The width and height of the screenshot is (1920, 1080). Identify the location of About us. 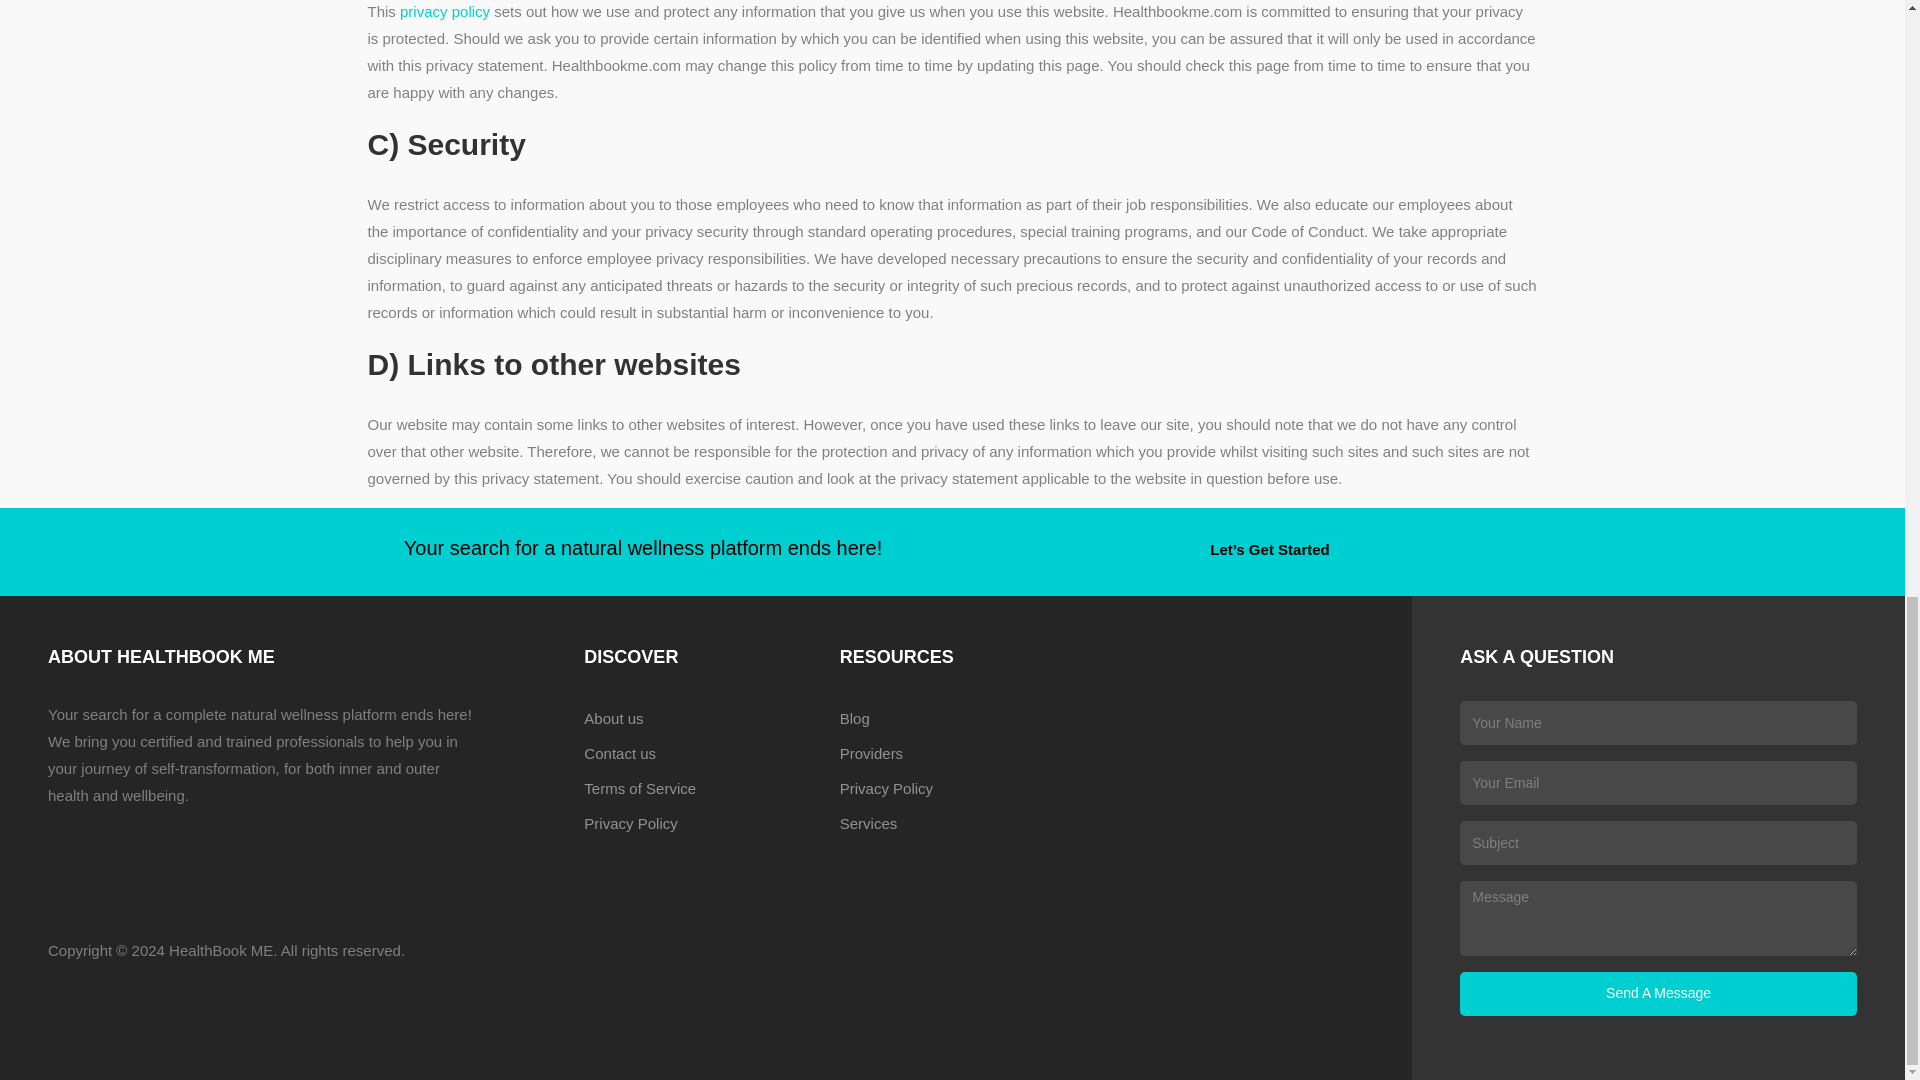
(696, 718).